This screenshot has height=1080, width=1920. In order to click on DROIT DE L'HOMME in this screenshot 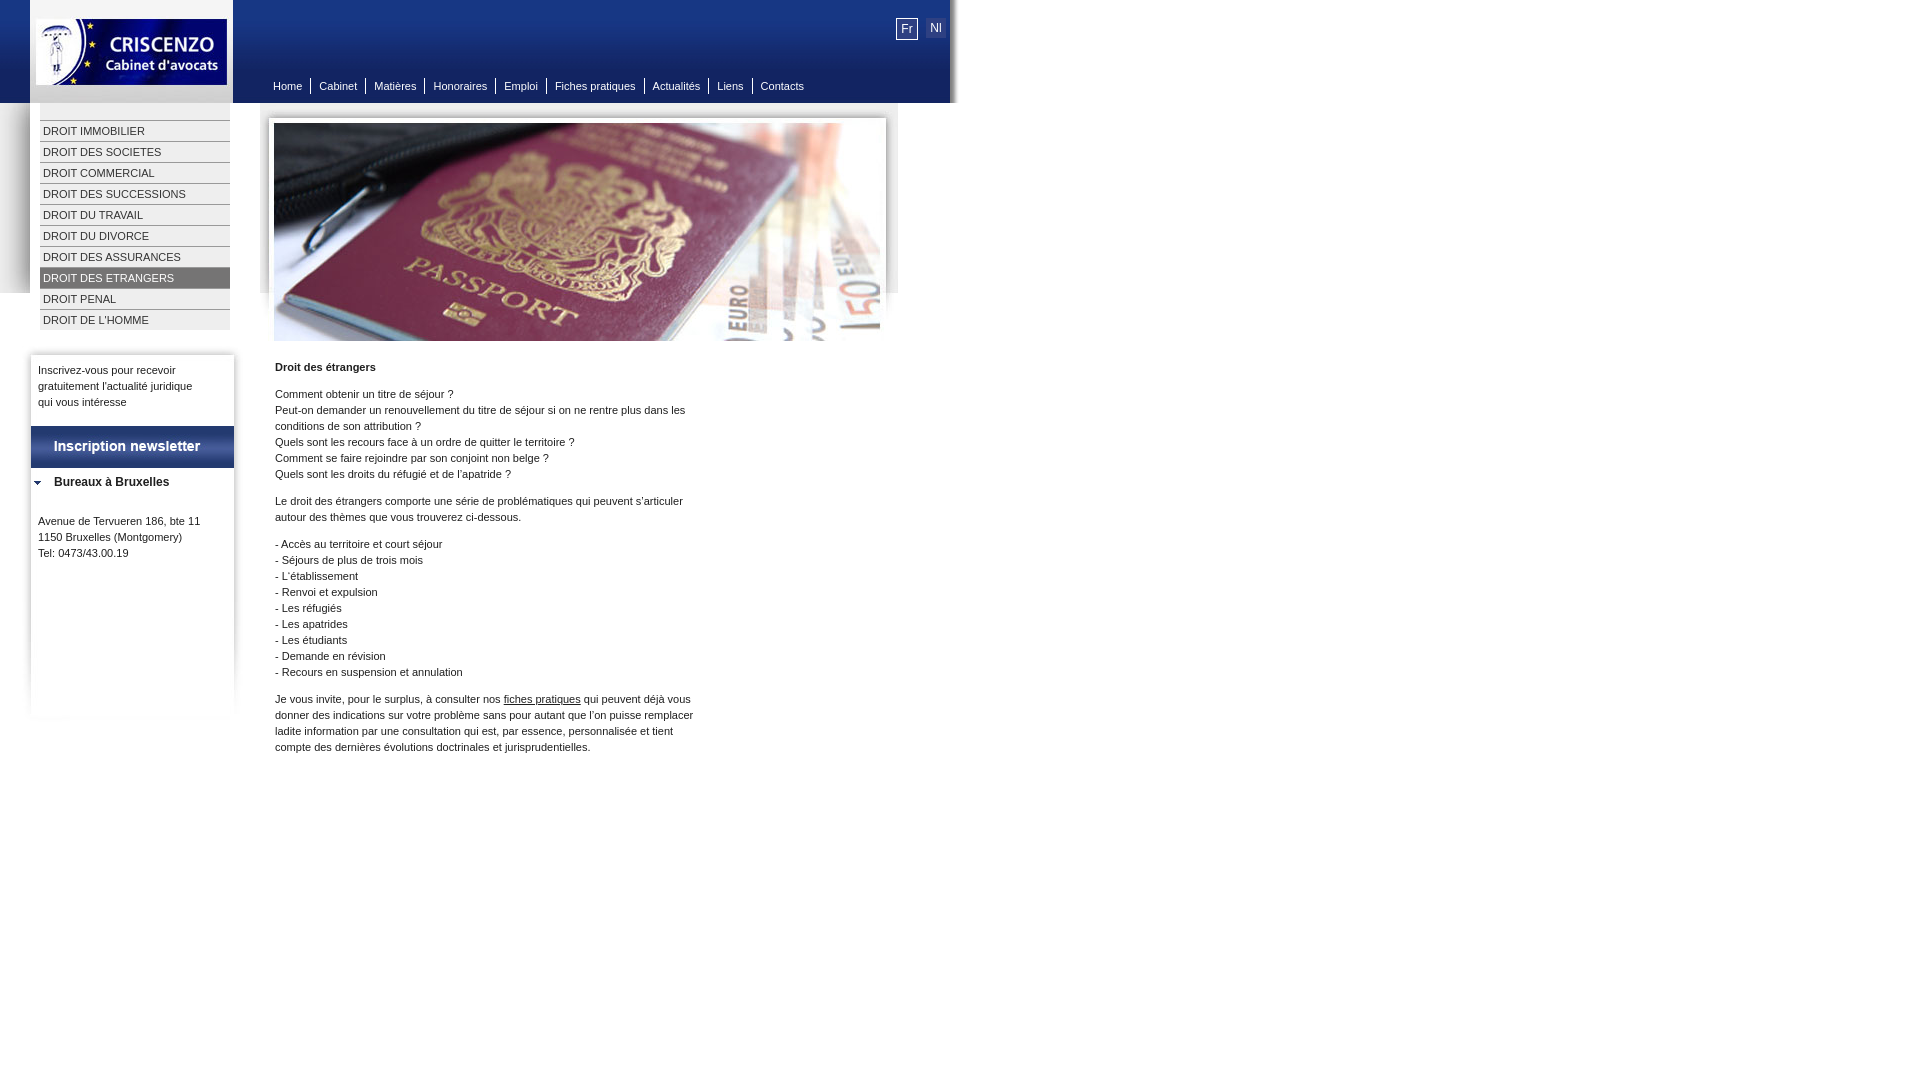, I will do `click(135, 320)`.